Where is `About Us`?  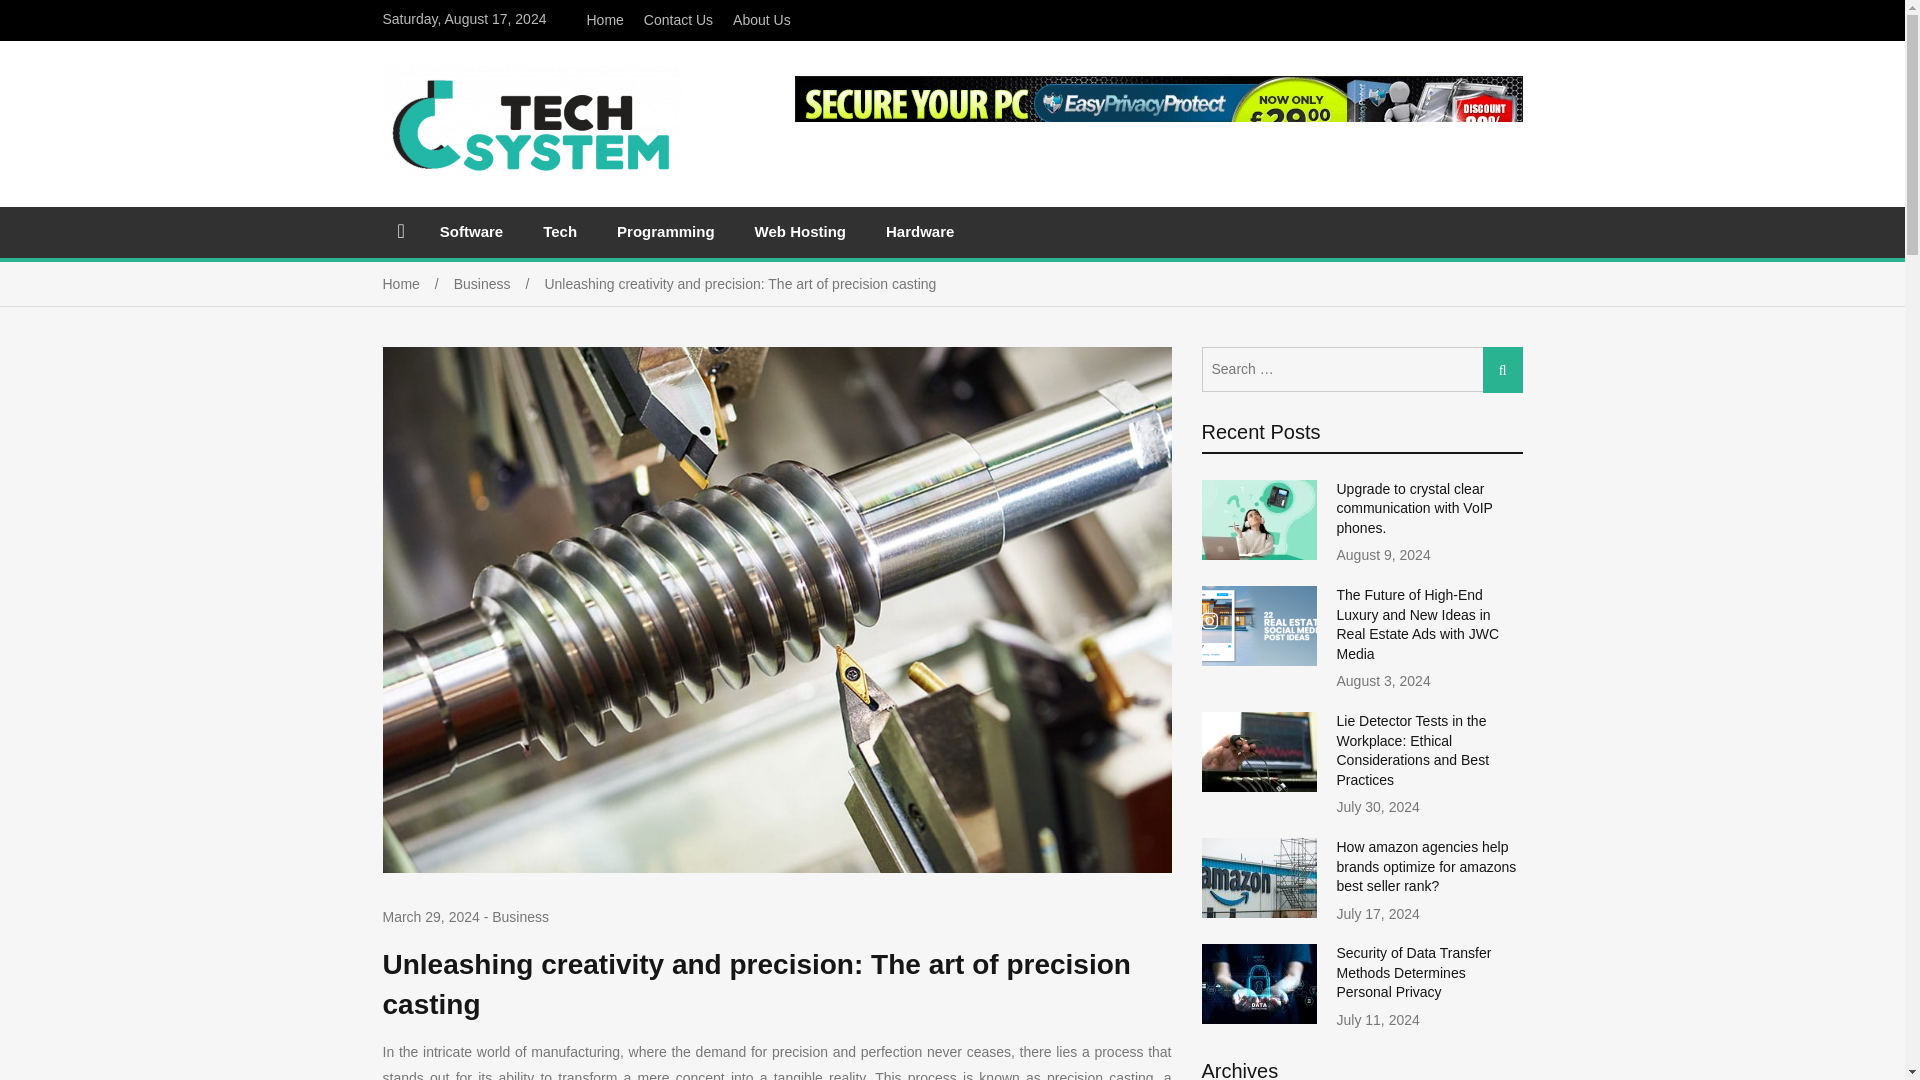 About Us is located at coordinates (762, 20).